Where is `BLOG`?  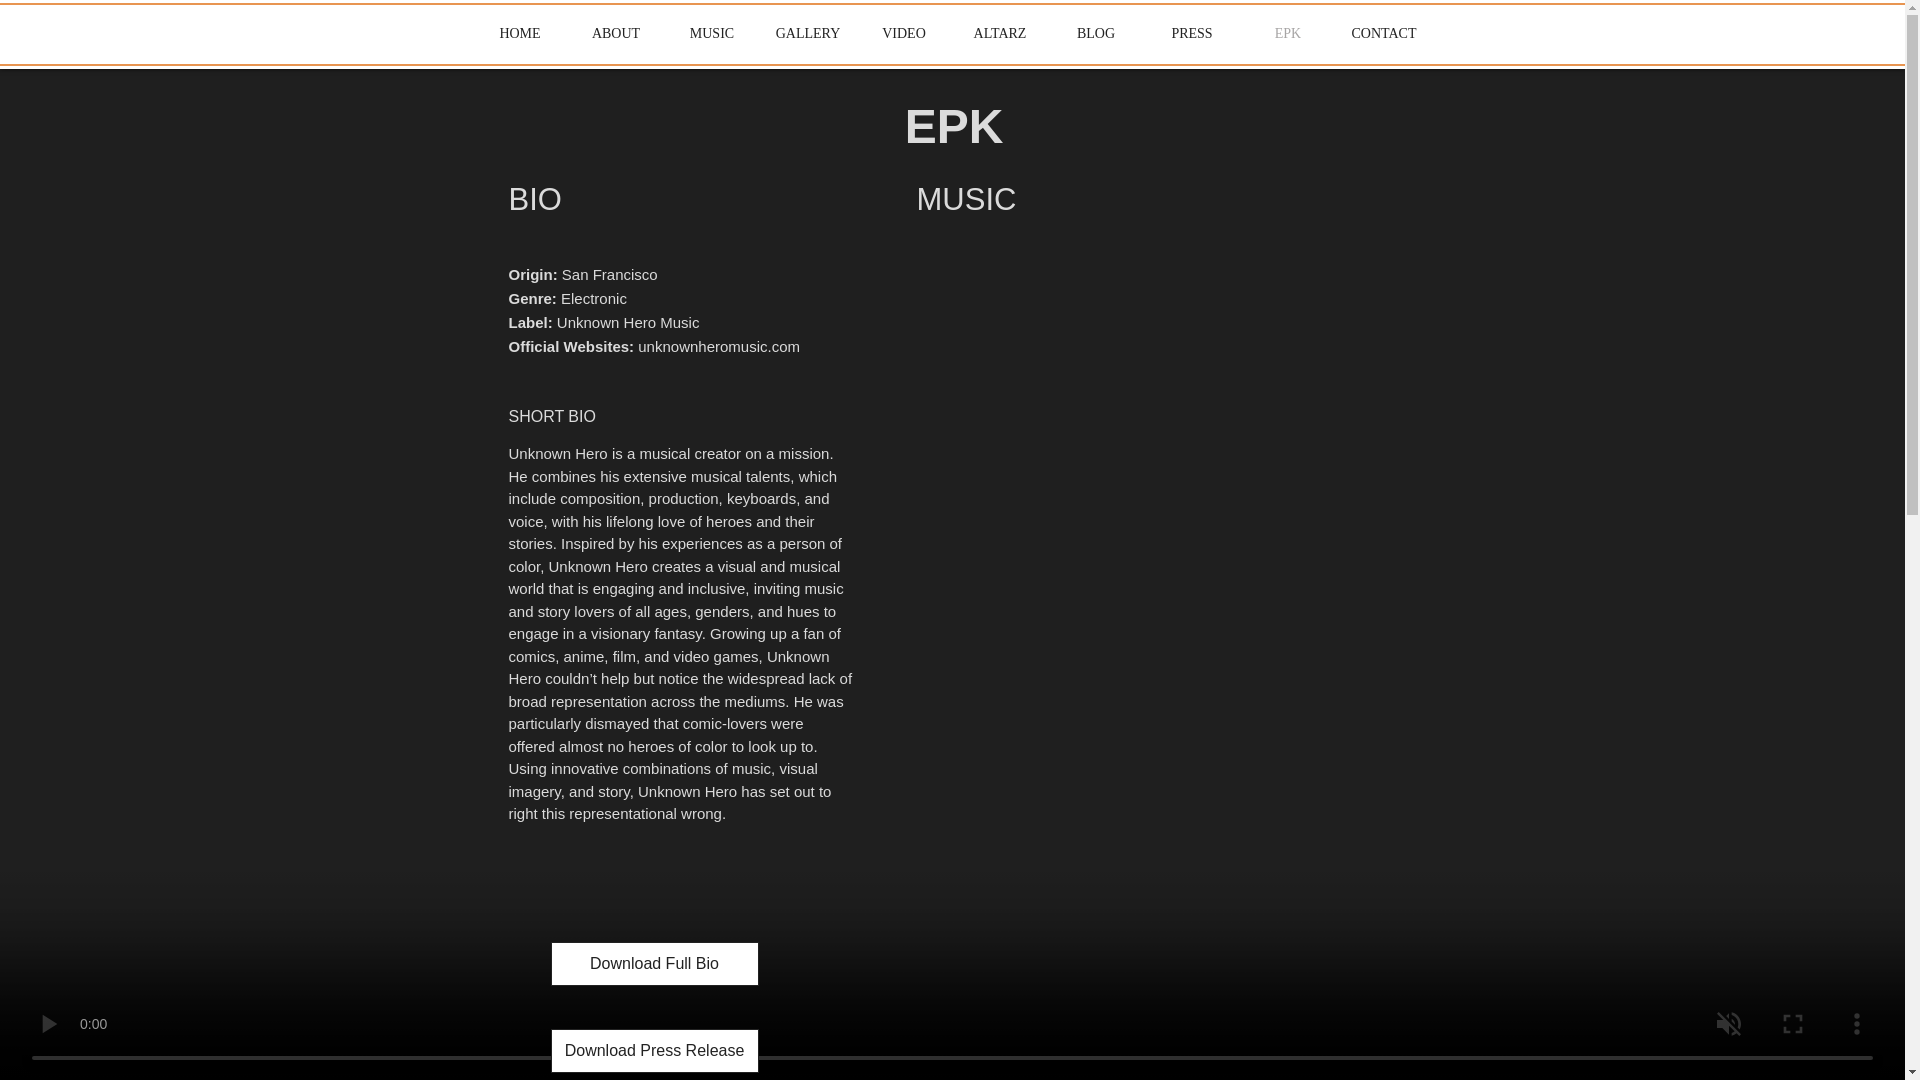 BLOG is located at coordinates (1096, 34).